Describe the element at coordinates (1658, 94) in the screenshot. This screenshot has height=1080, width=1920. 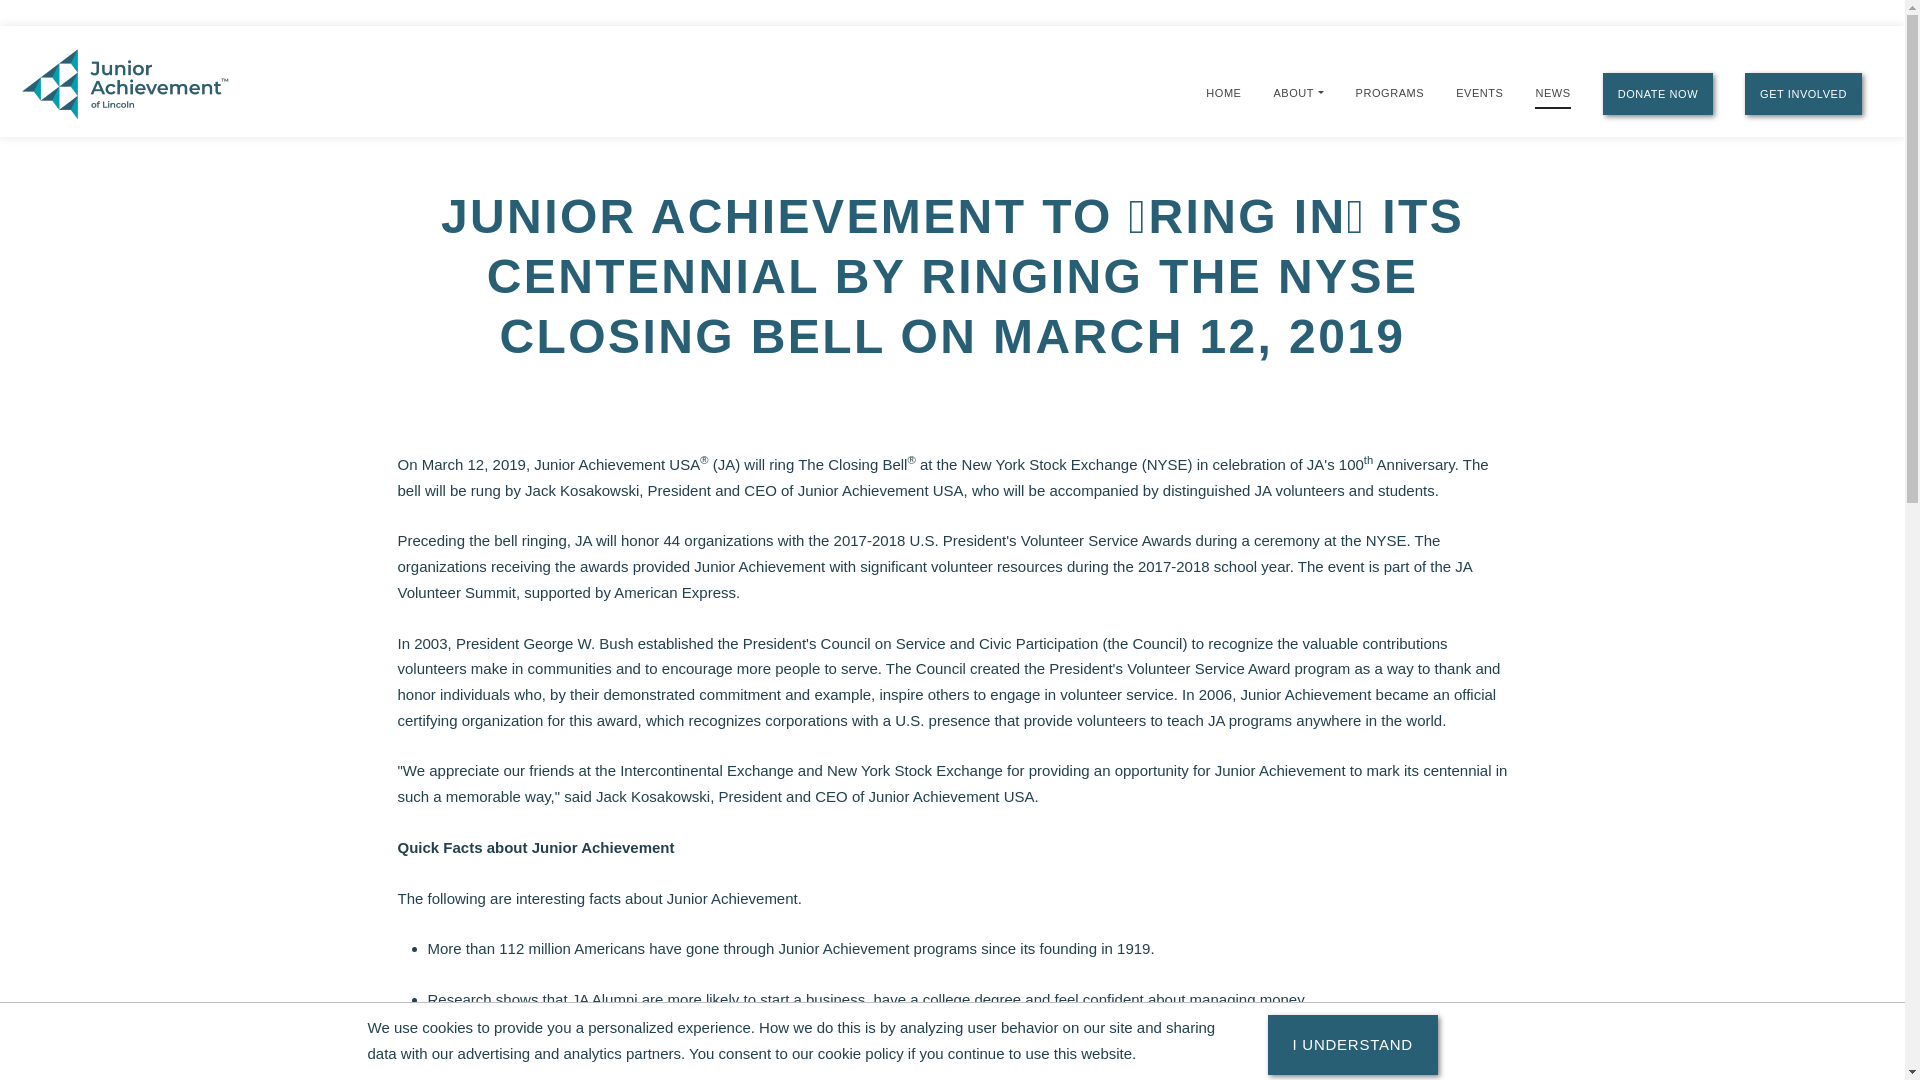
I see `DONATE NOW` at that location.